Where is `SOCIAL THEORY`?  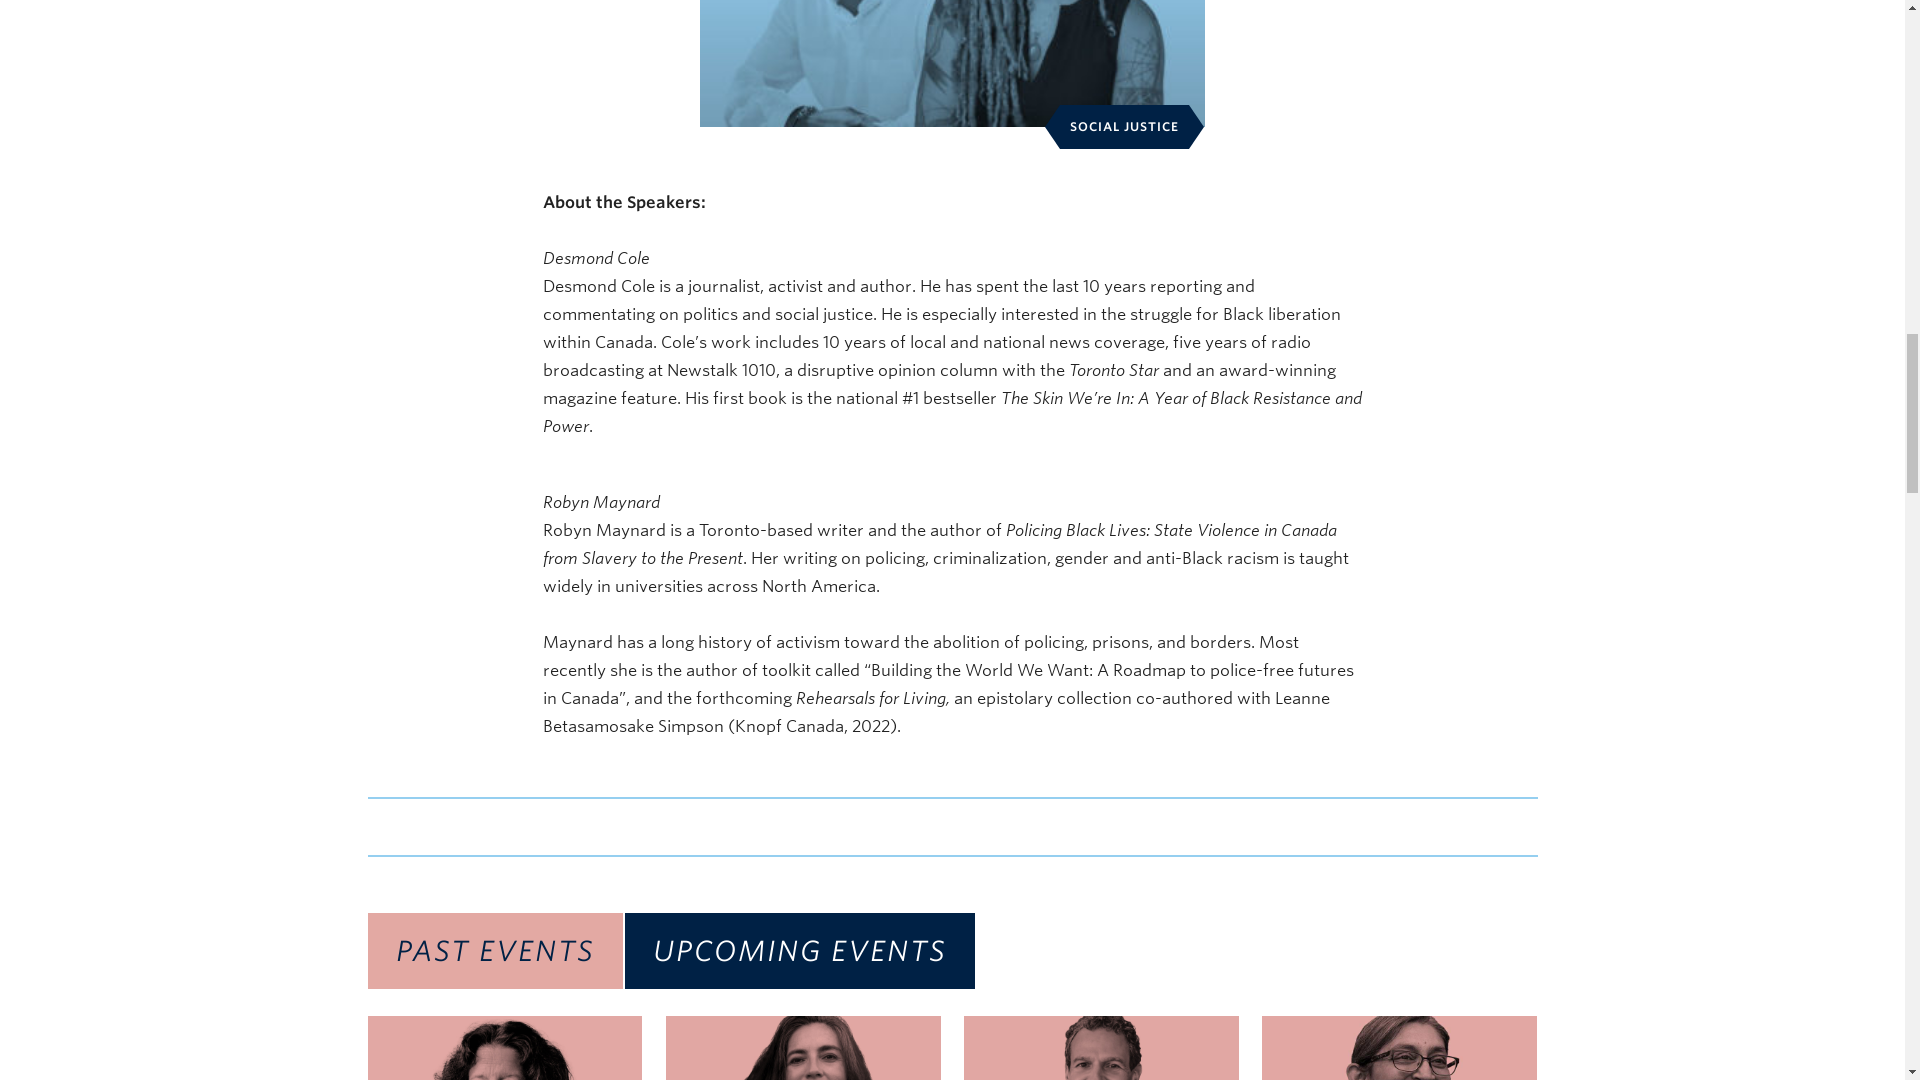 SOCIAL THEORY is located at coordinates (1399, 1048).